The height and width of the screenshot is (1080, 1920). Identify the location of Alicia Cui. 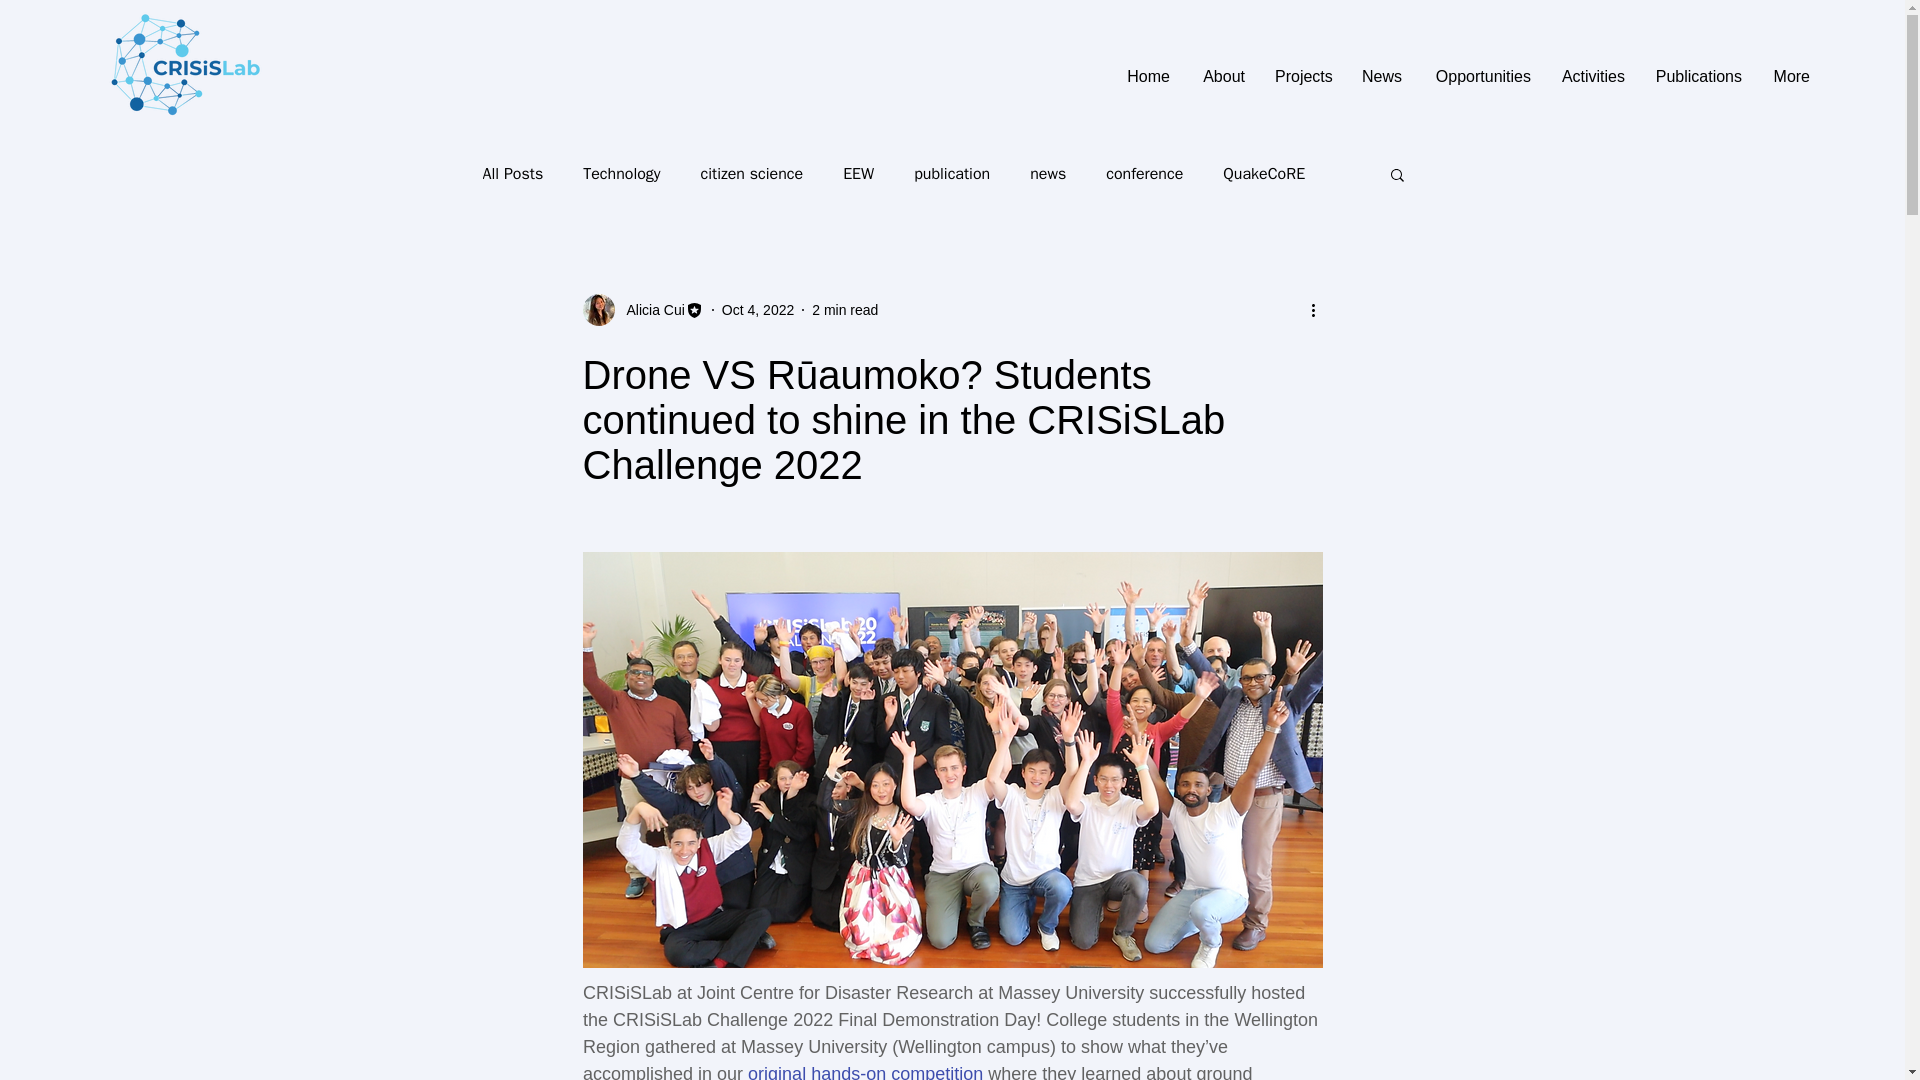
(648, 310).